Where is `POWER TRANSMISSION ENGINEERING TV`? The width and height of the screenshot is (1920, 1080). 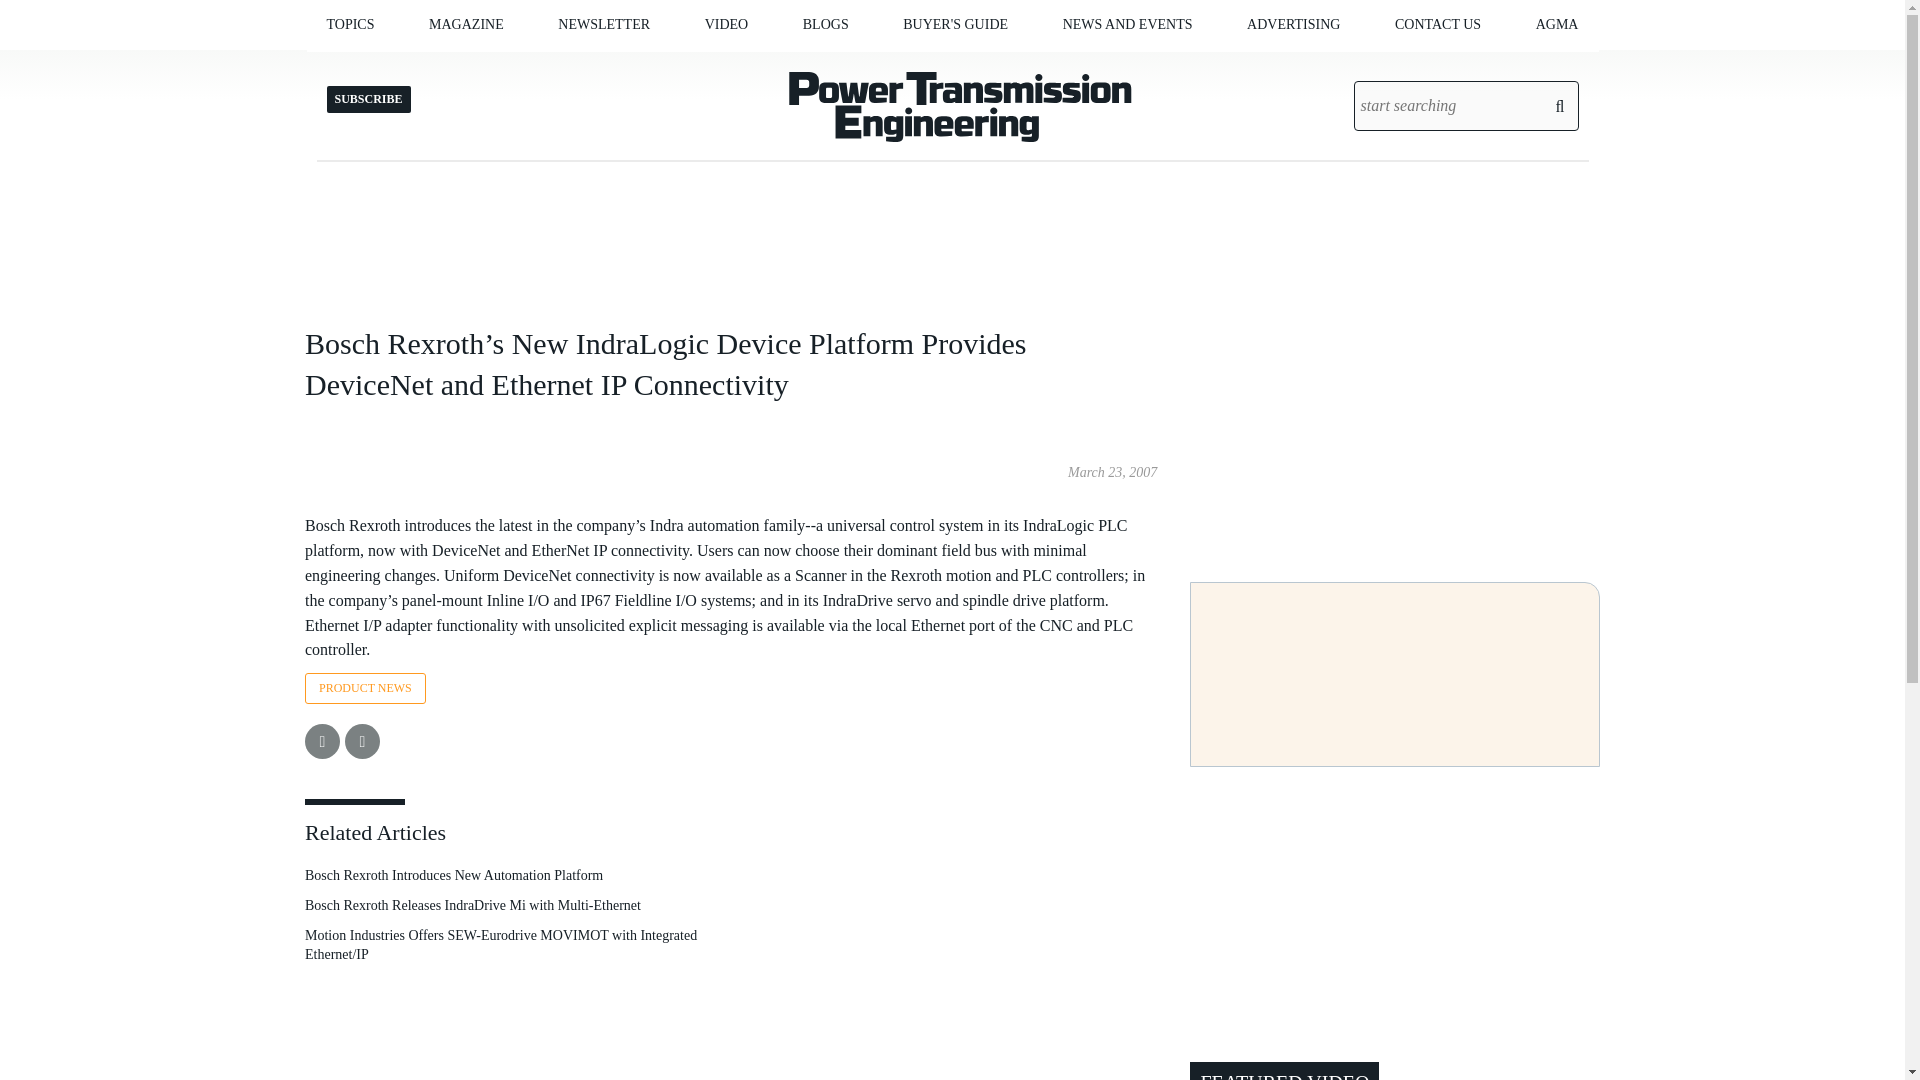 POWER TRANSMISSION ENGINEERING TV is located at coordinates (804, 74).